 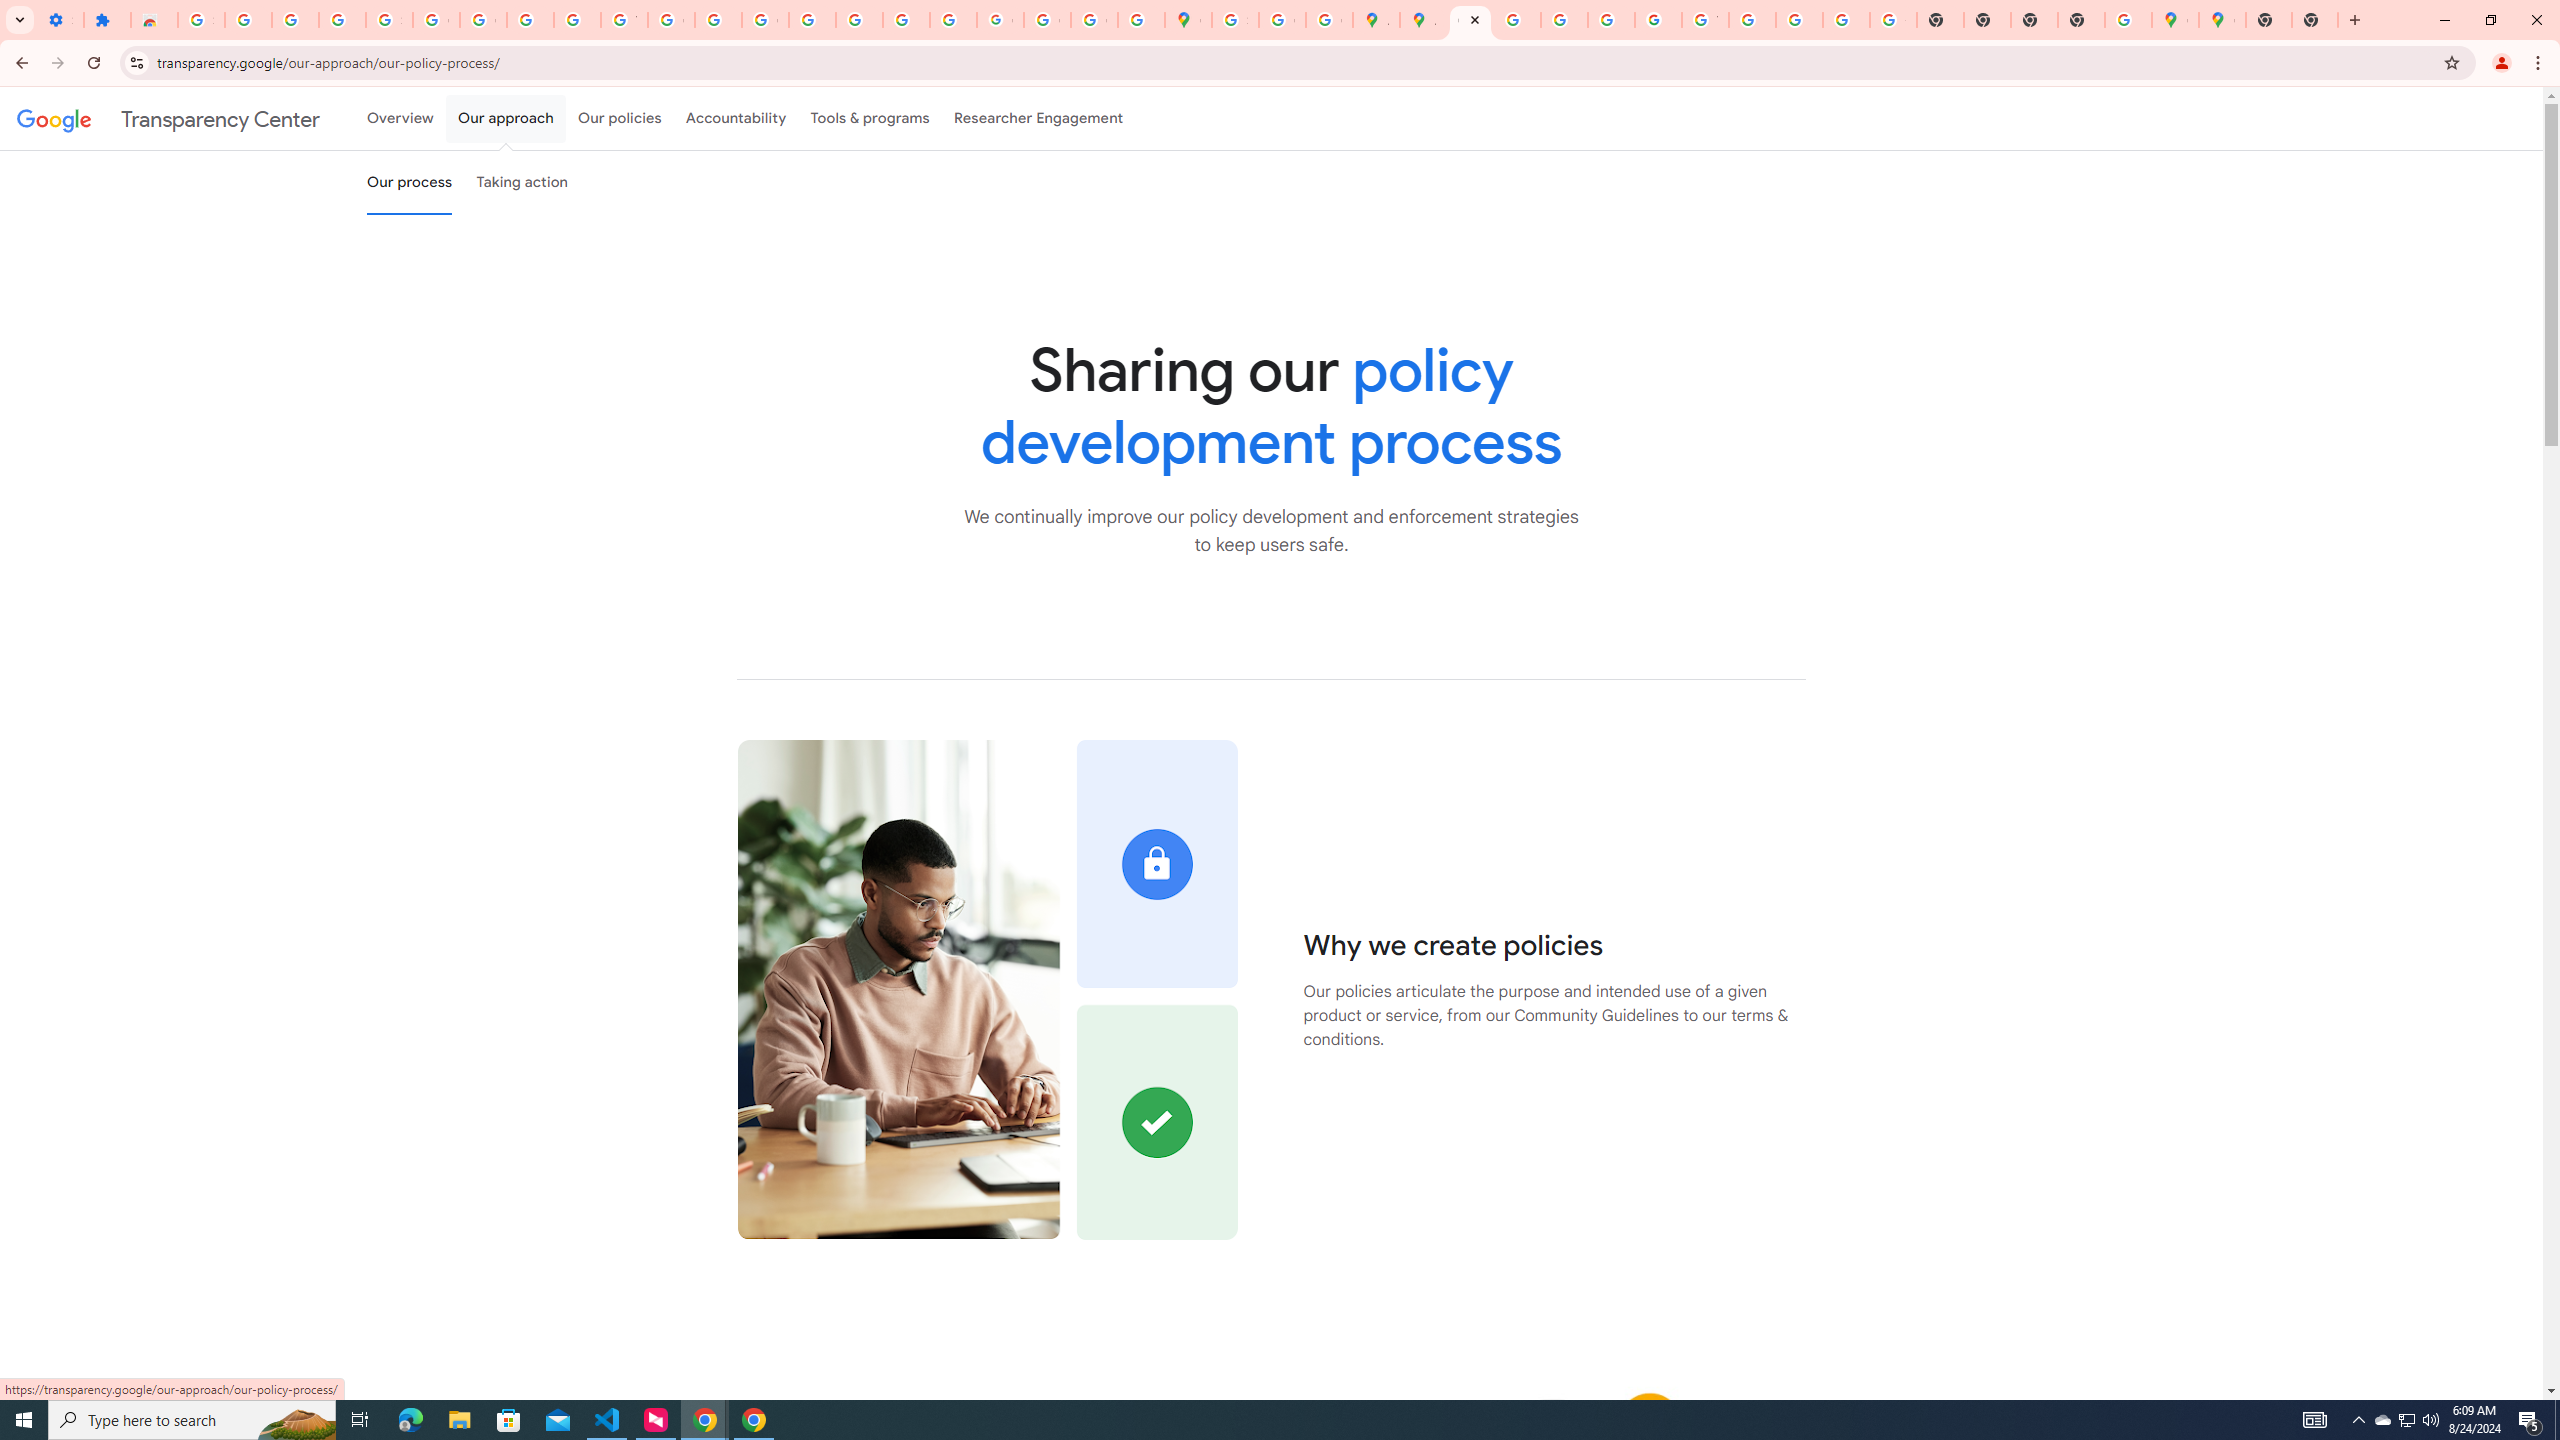 What do you see at coordinates (2222, 20) in the screenshot?
I see `Google Maps` at bounding box center [2222, 20].